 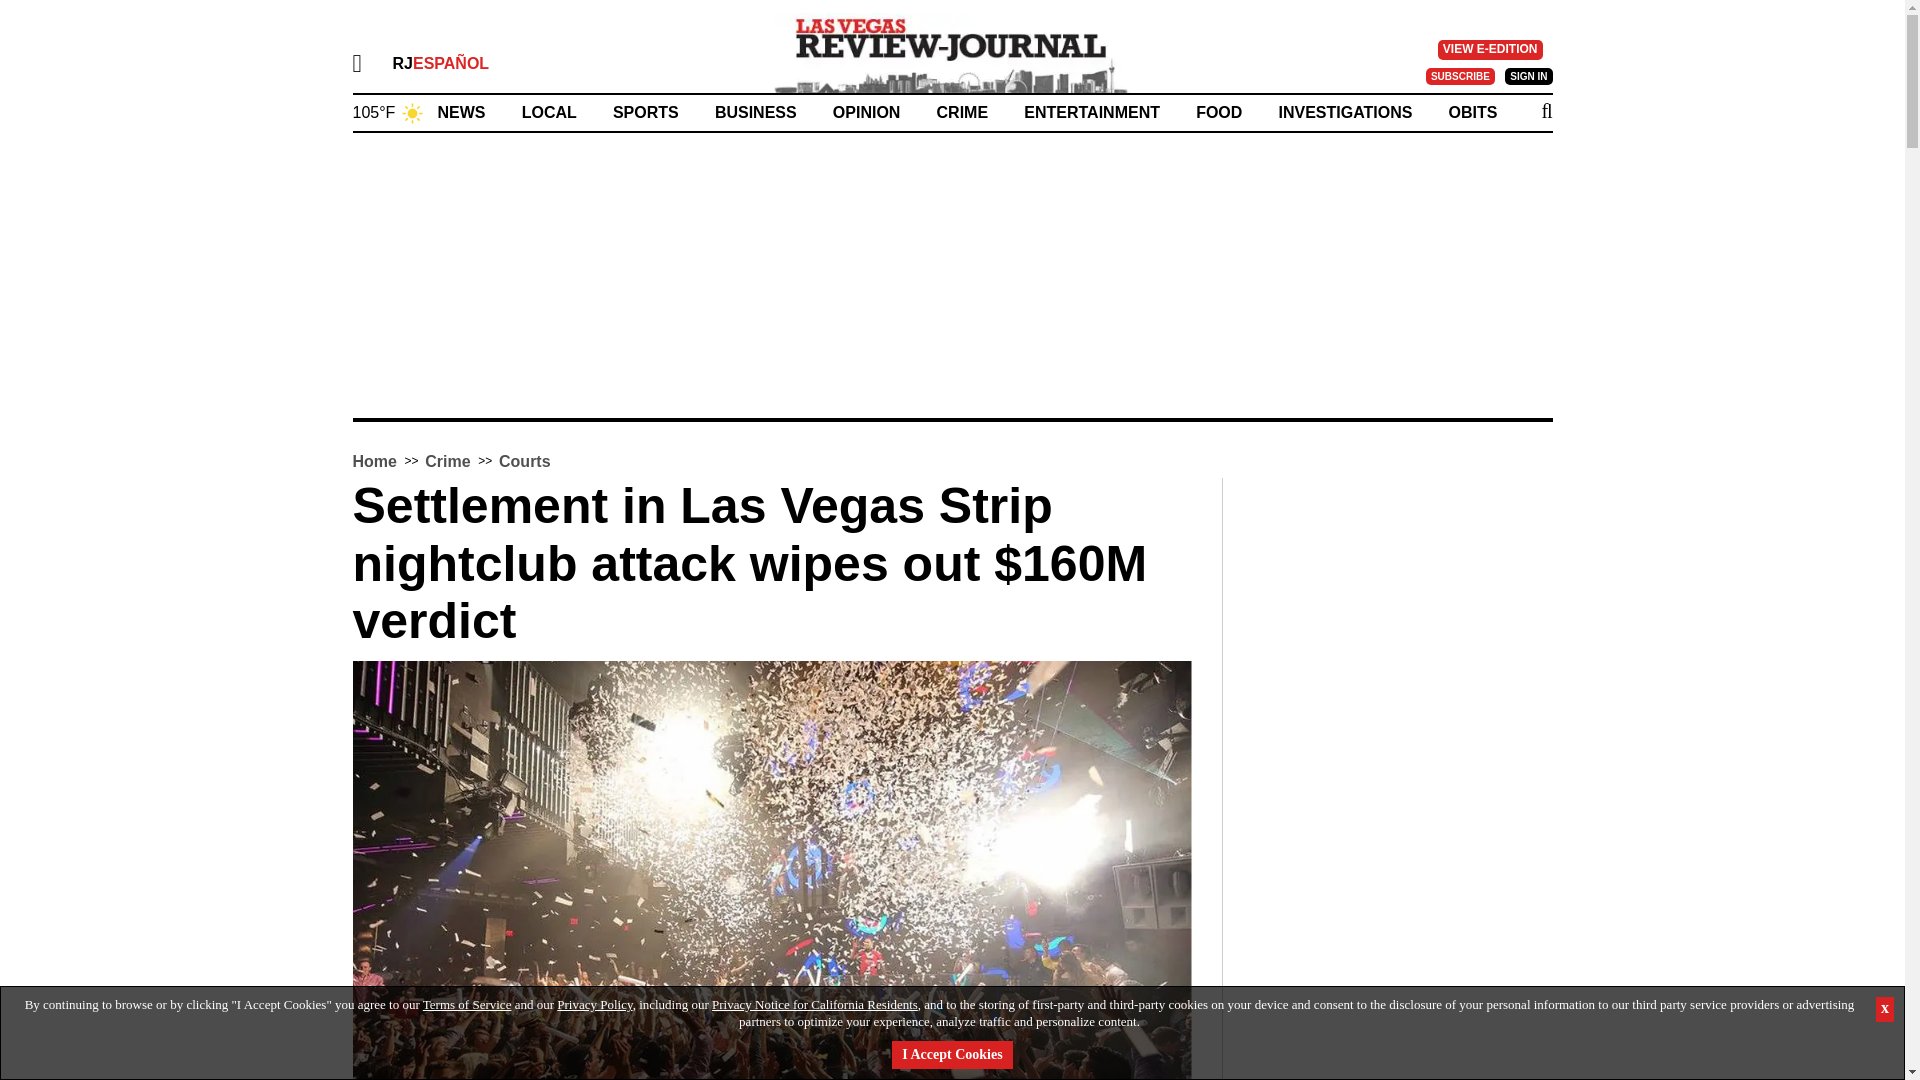 I want to click on Weather Forecast, so click(x=388, y=110).